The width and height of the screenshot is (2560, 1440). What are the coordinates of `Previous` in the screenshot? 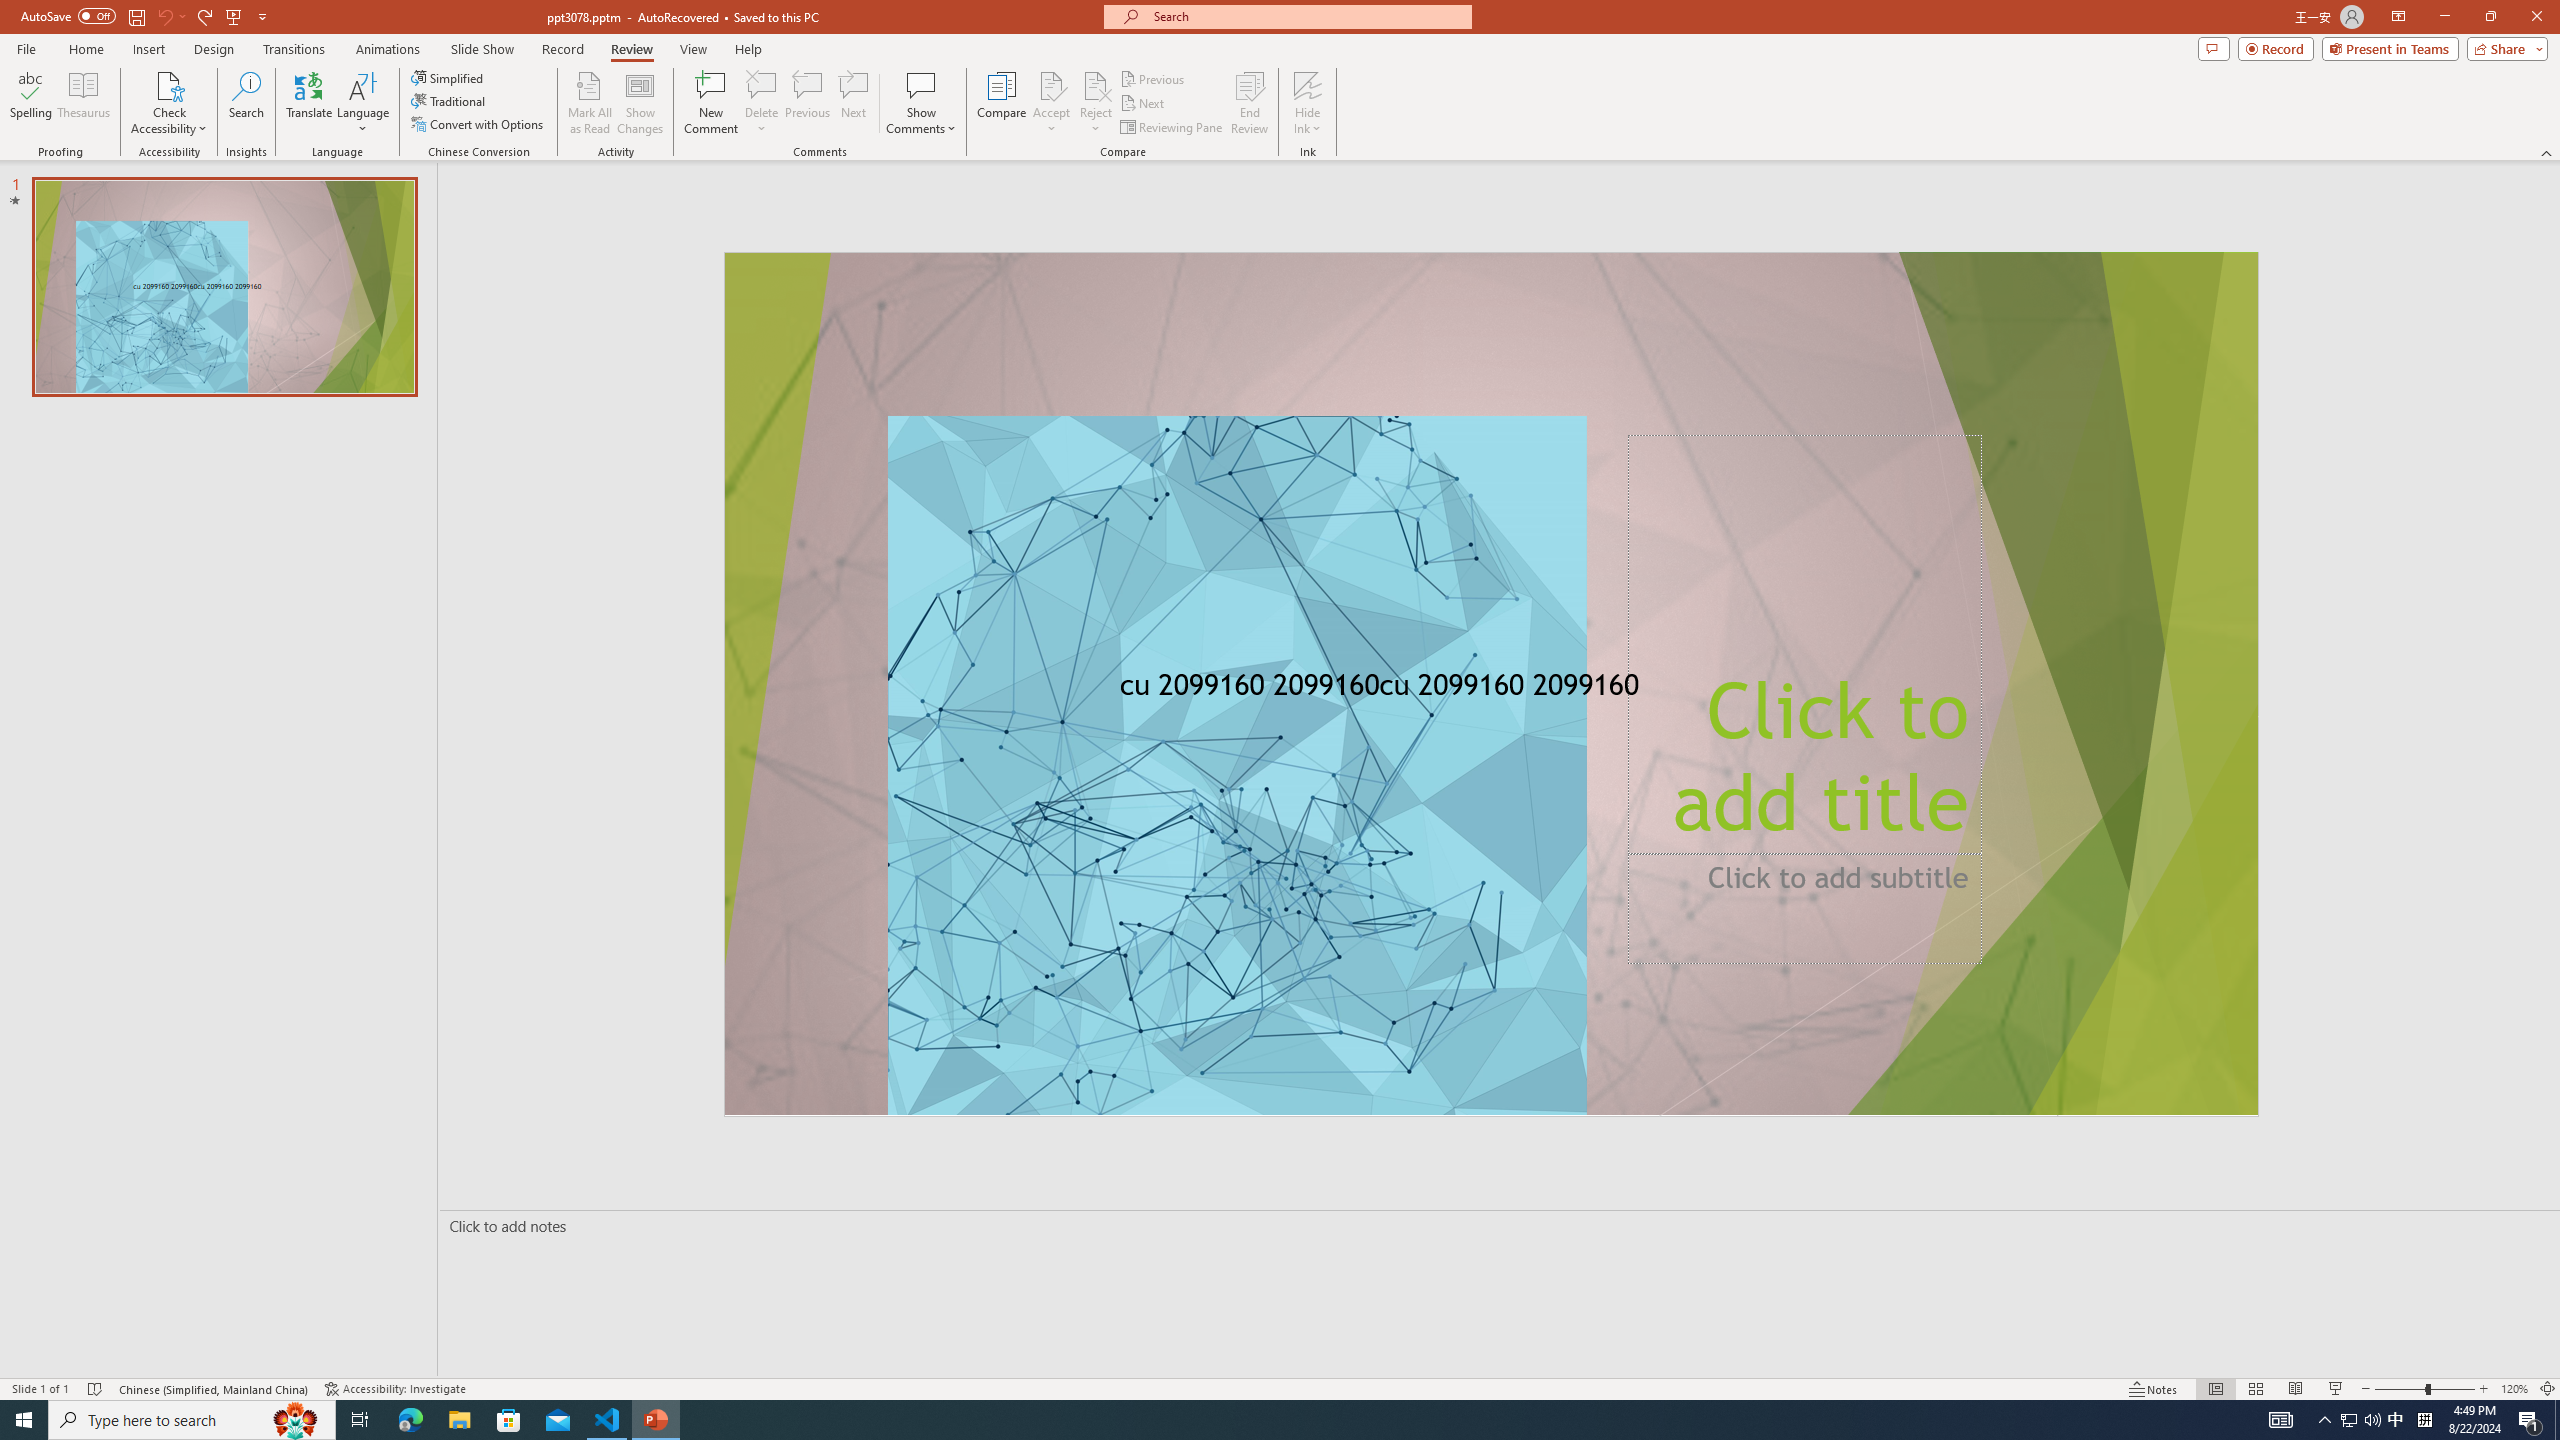 It's located at (1153, 78).